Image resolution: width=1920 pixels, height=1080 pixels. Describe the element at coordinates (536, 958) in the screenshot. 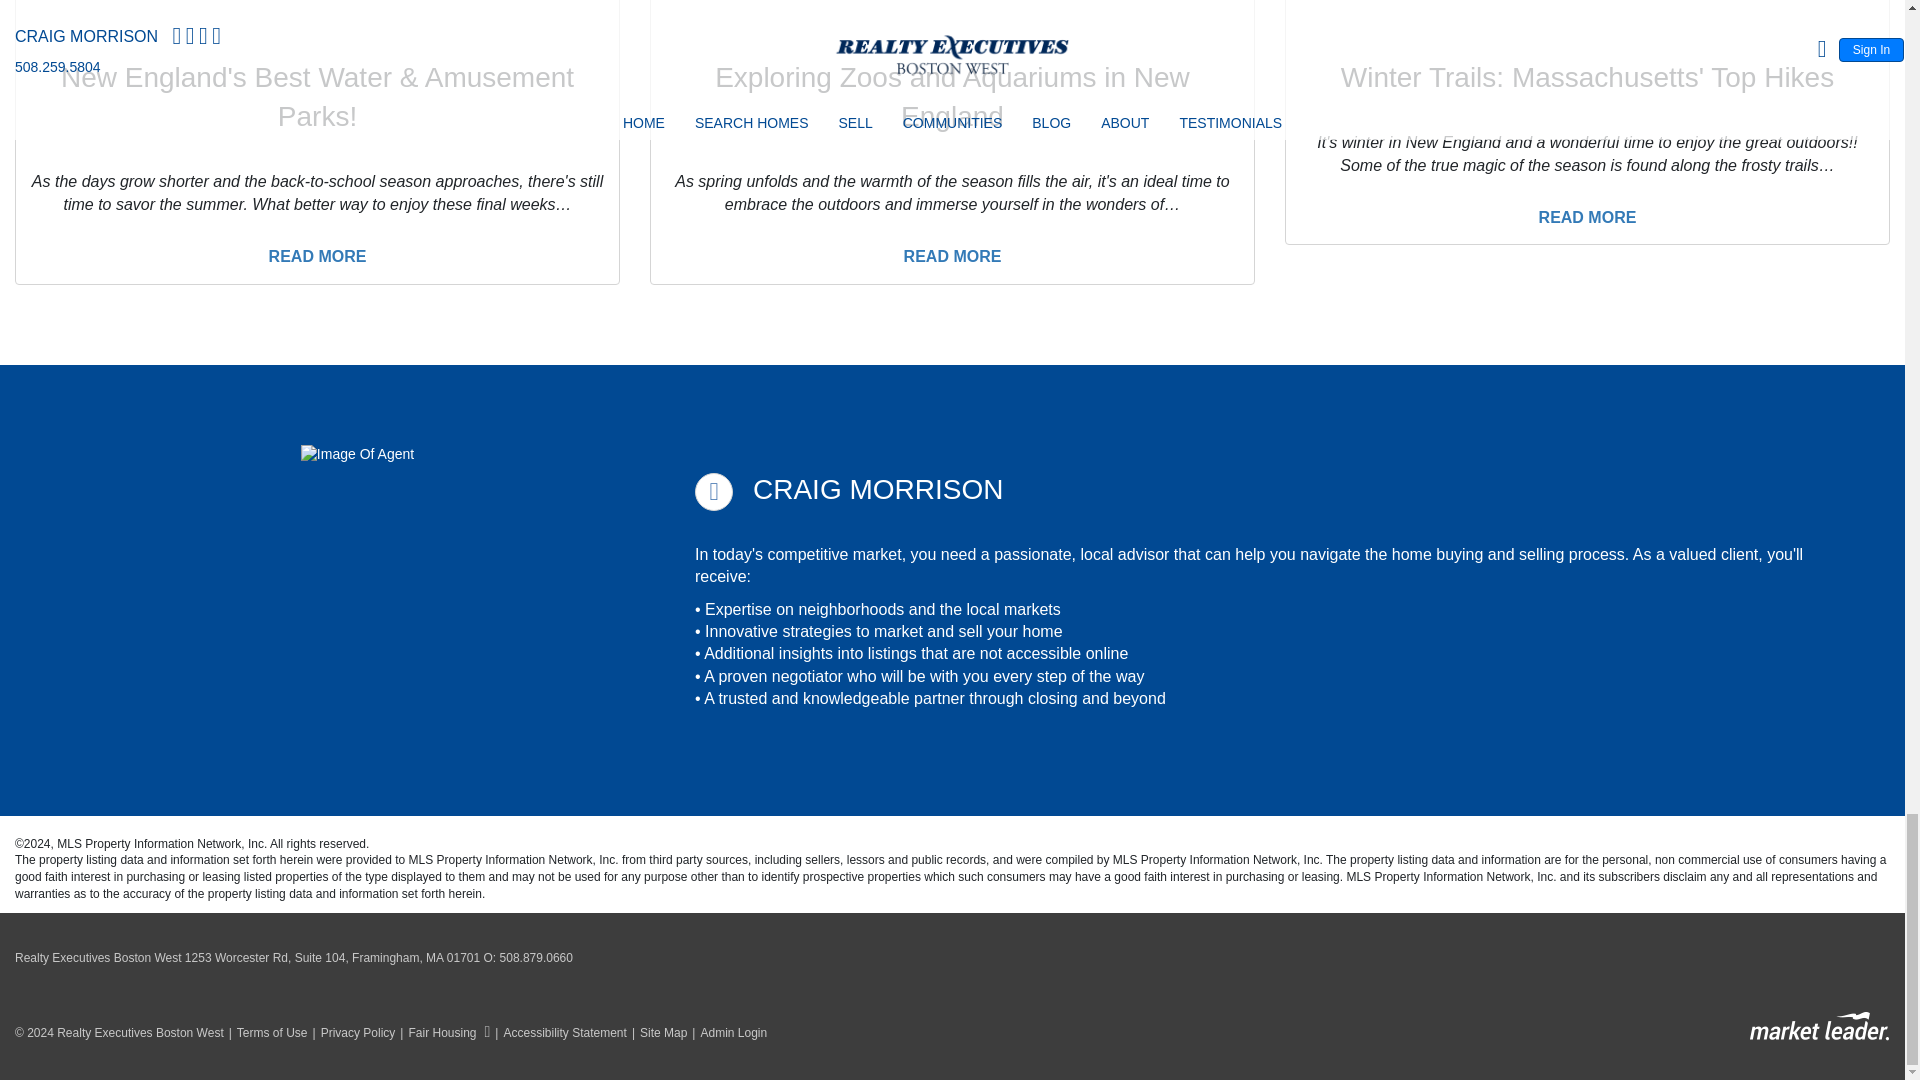

I see `508.879.0660` at that location.